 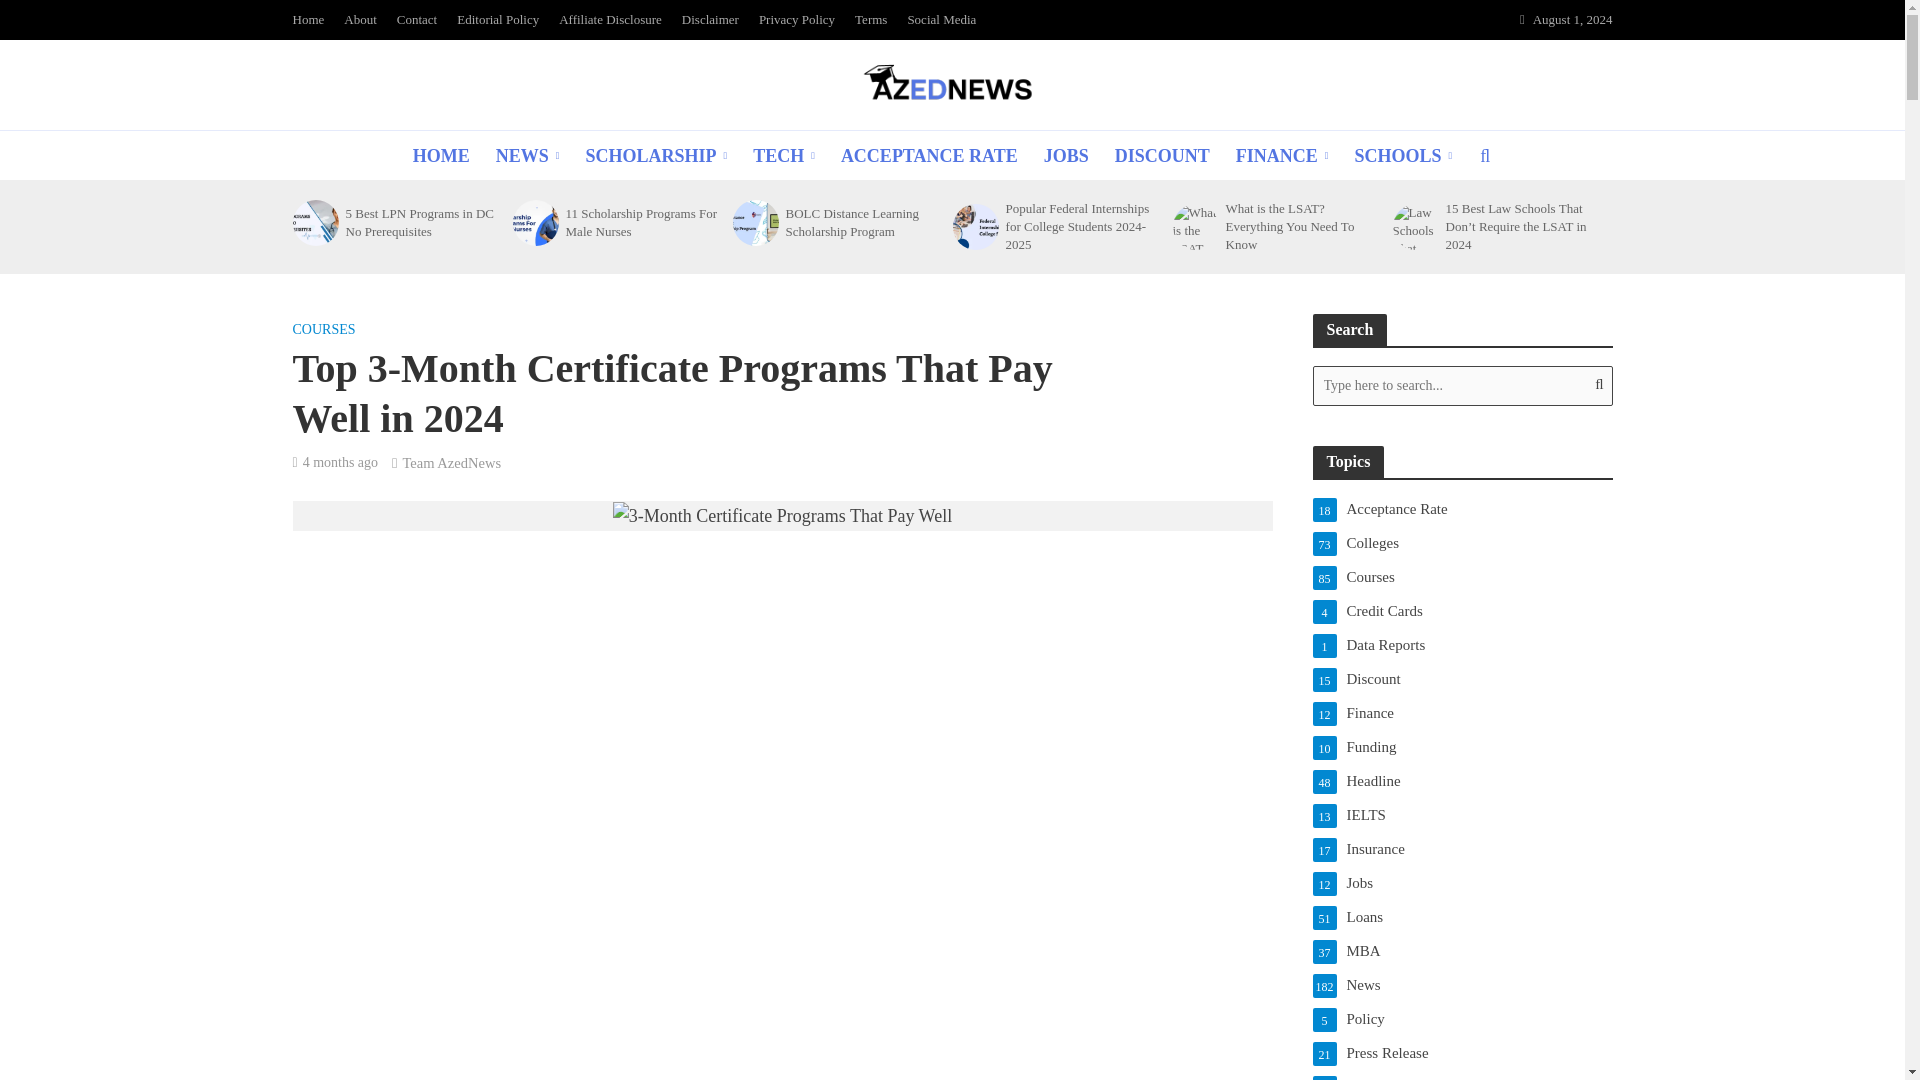 What do you see at coordinates (498, 20) in the screenshot?
I see `Editorial Policy` at bounding box center [498, 20].